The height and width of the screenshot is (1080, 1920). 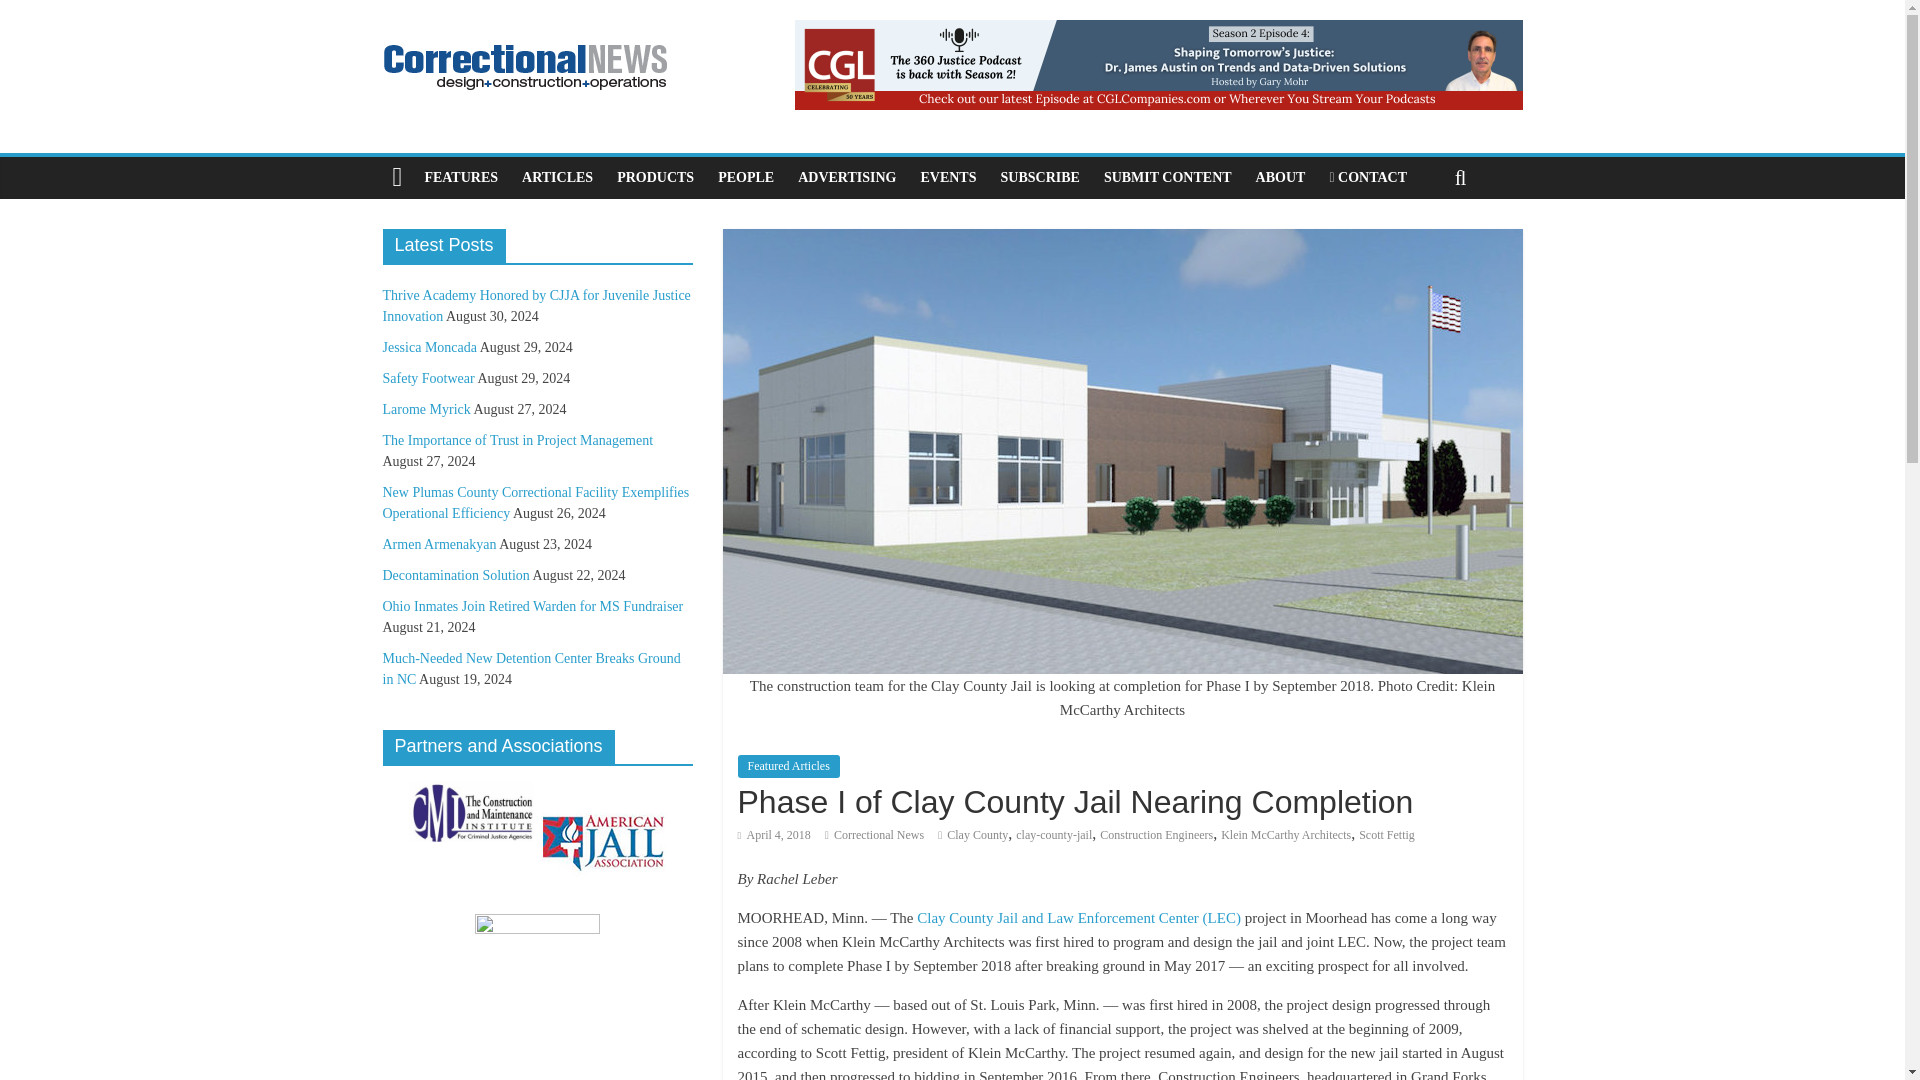 What do you see at coordinates (846, 177) in the screenshot?
I see `ADVERTISING` at bounding box center [846, 177].